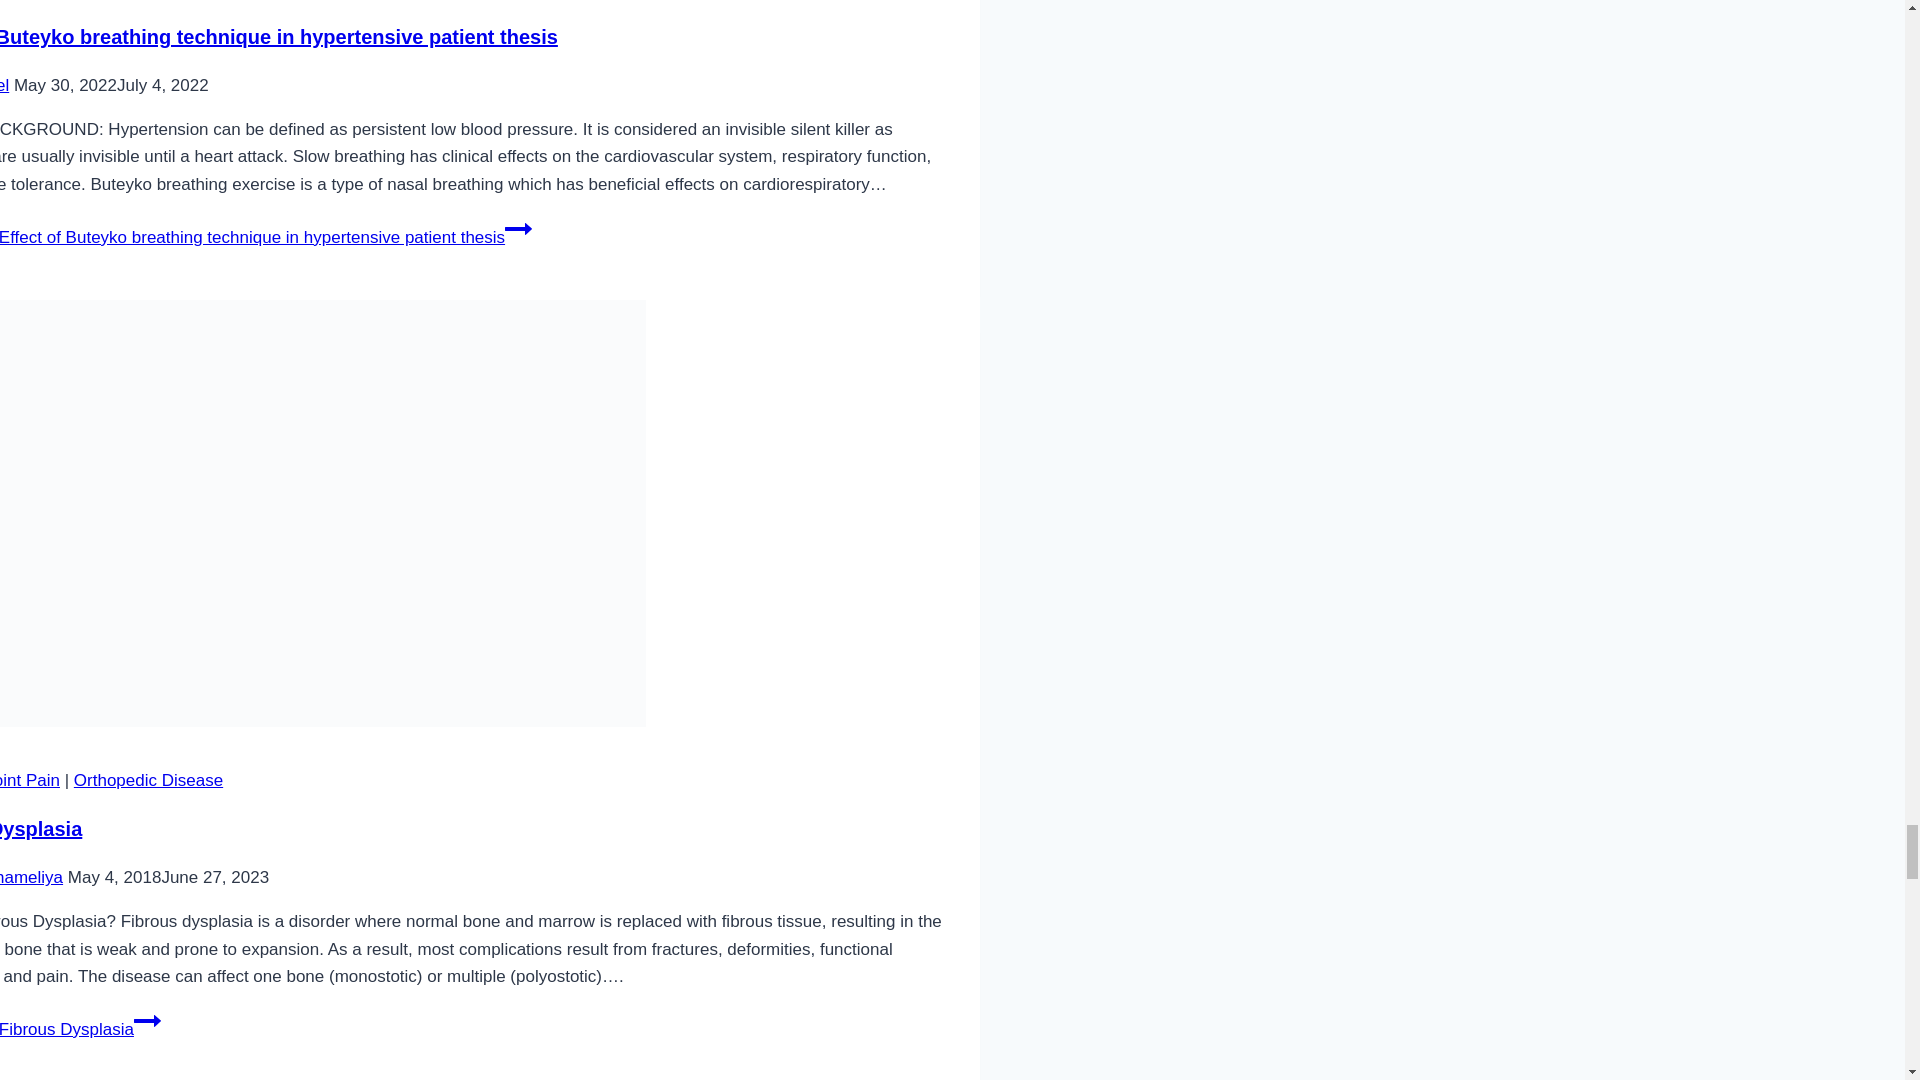 The width and height of the screenshot is (1920, 1080). I want to click on Continue, so click(518, 228).